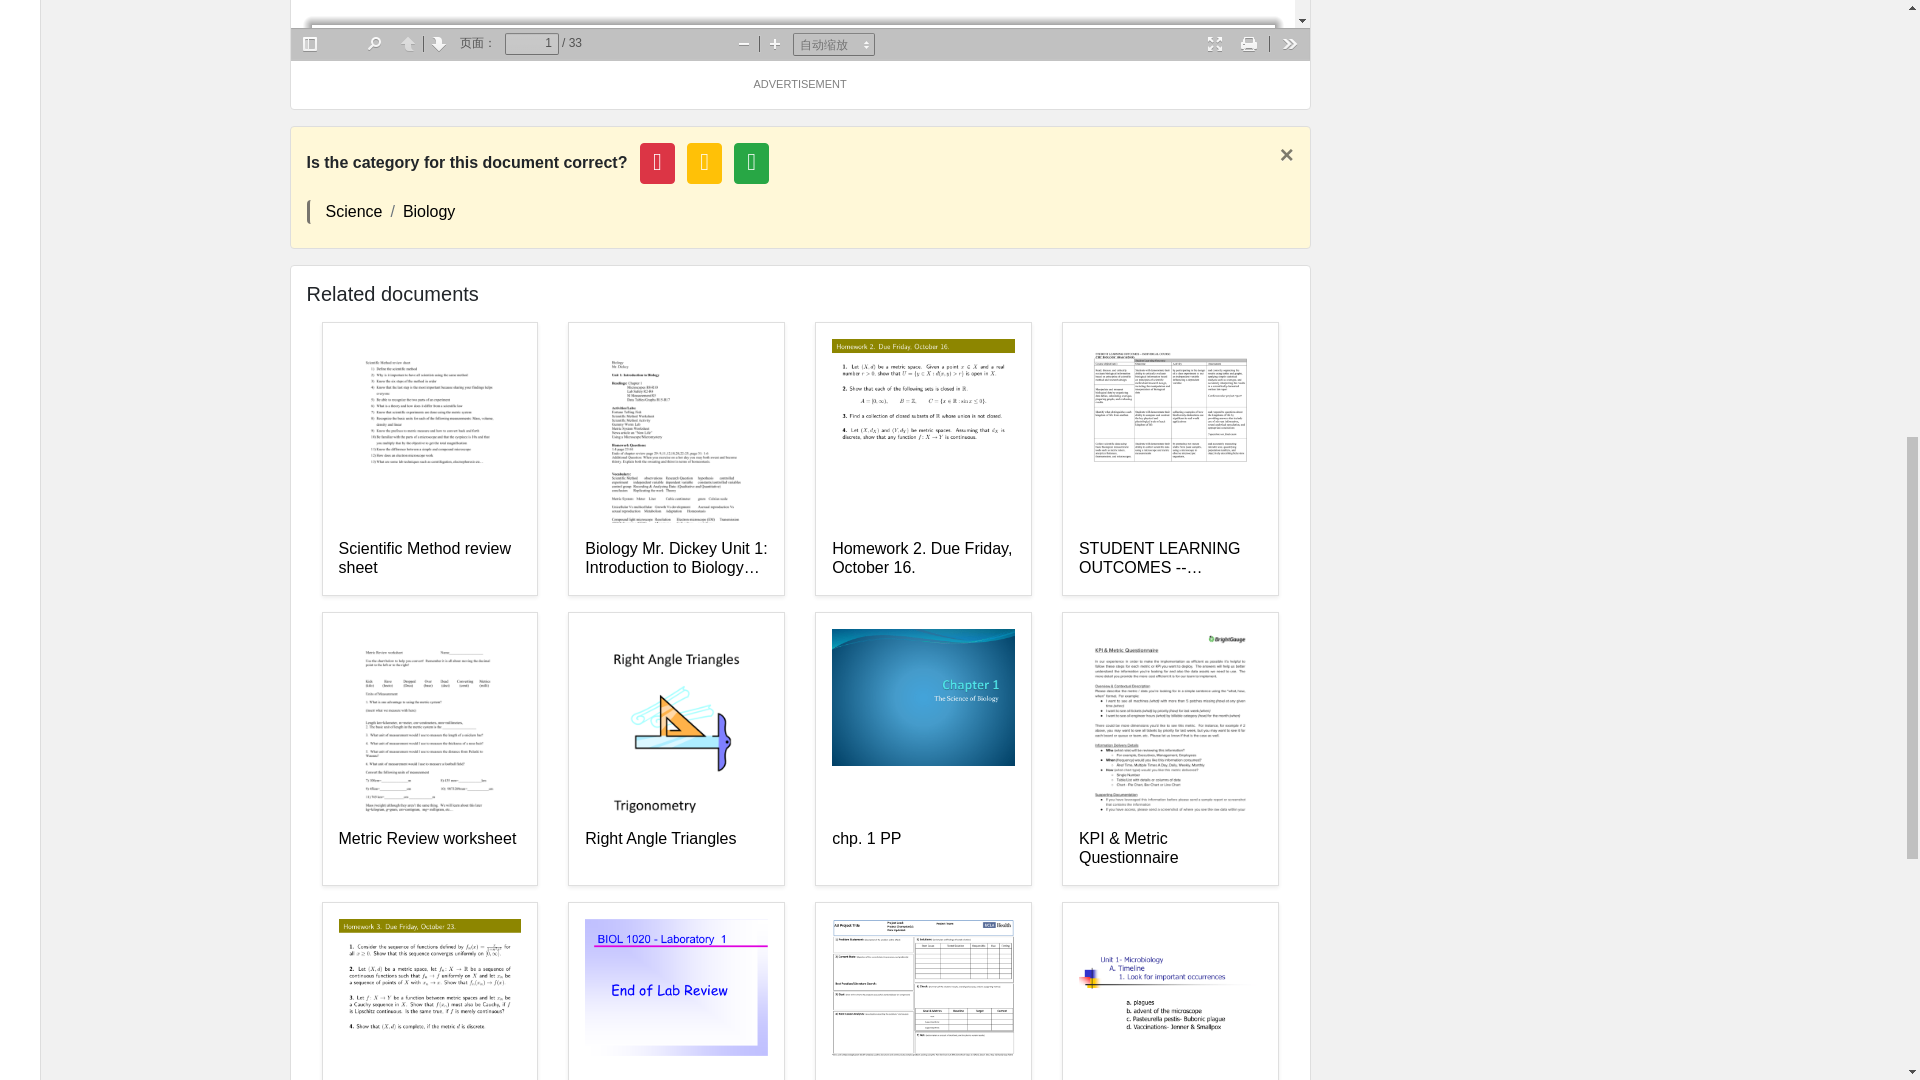  What do you see at coordinates (428, 558) in the screenshot?
I see `Scientific Method review sheet` at bounding box center [428, 558].